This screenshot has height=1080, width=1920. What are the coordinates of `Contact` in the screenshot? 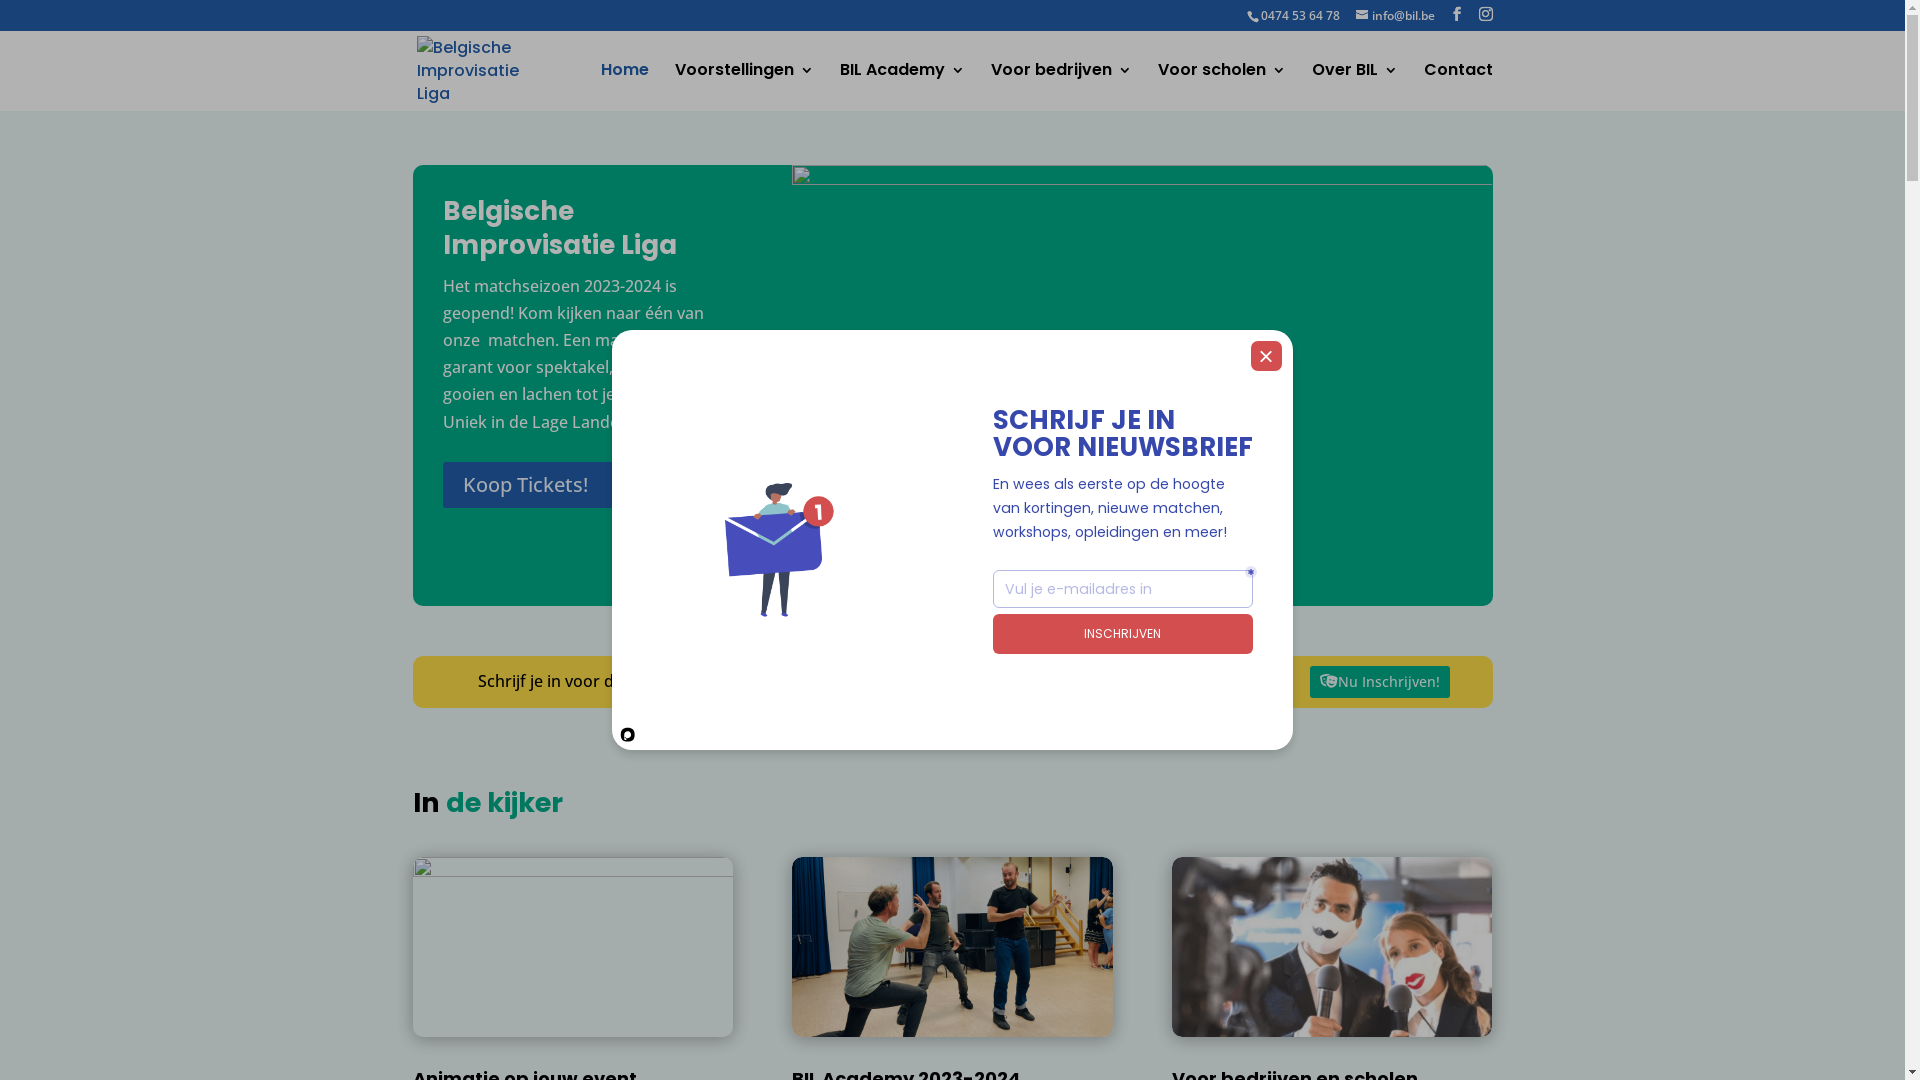 It's located at (1458, 86).